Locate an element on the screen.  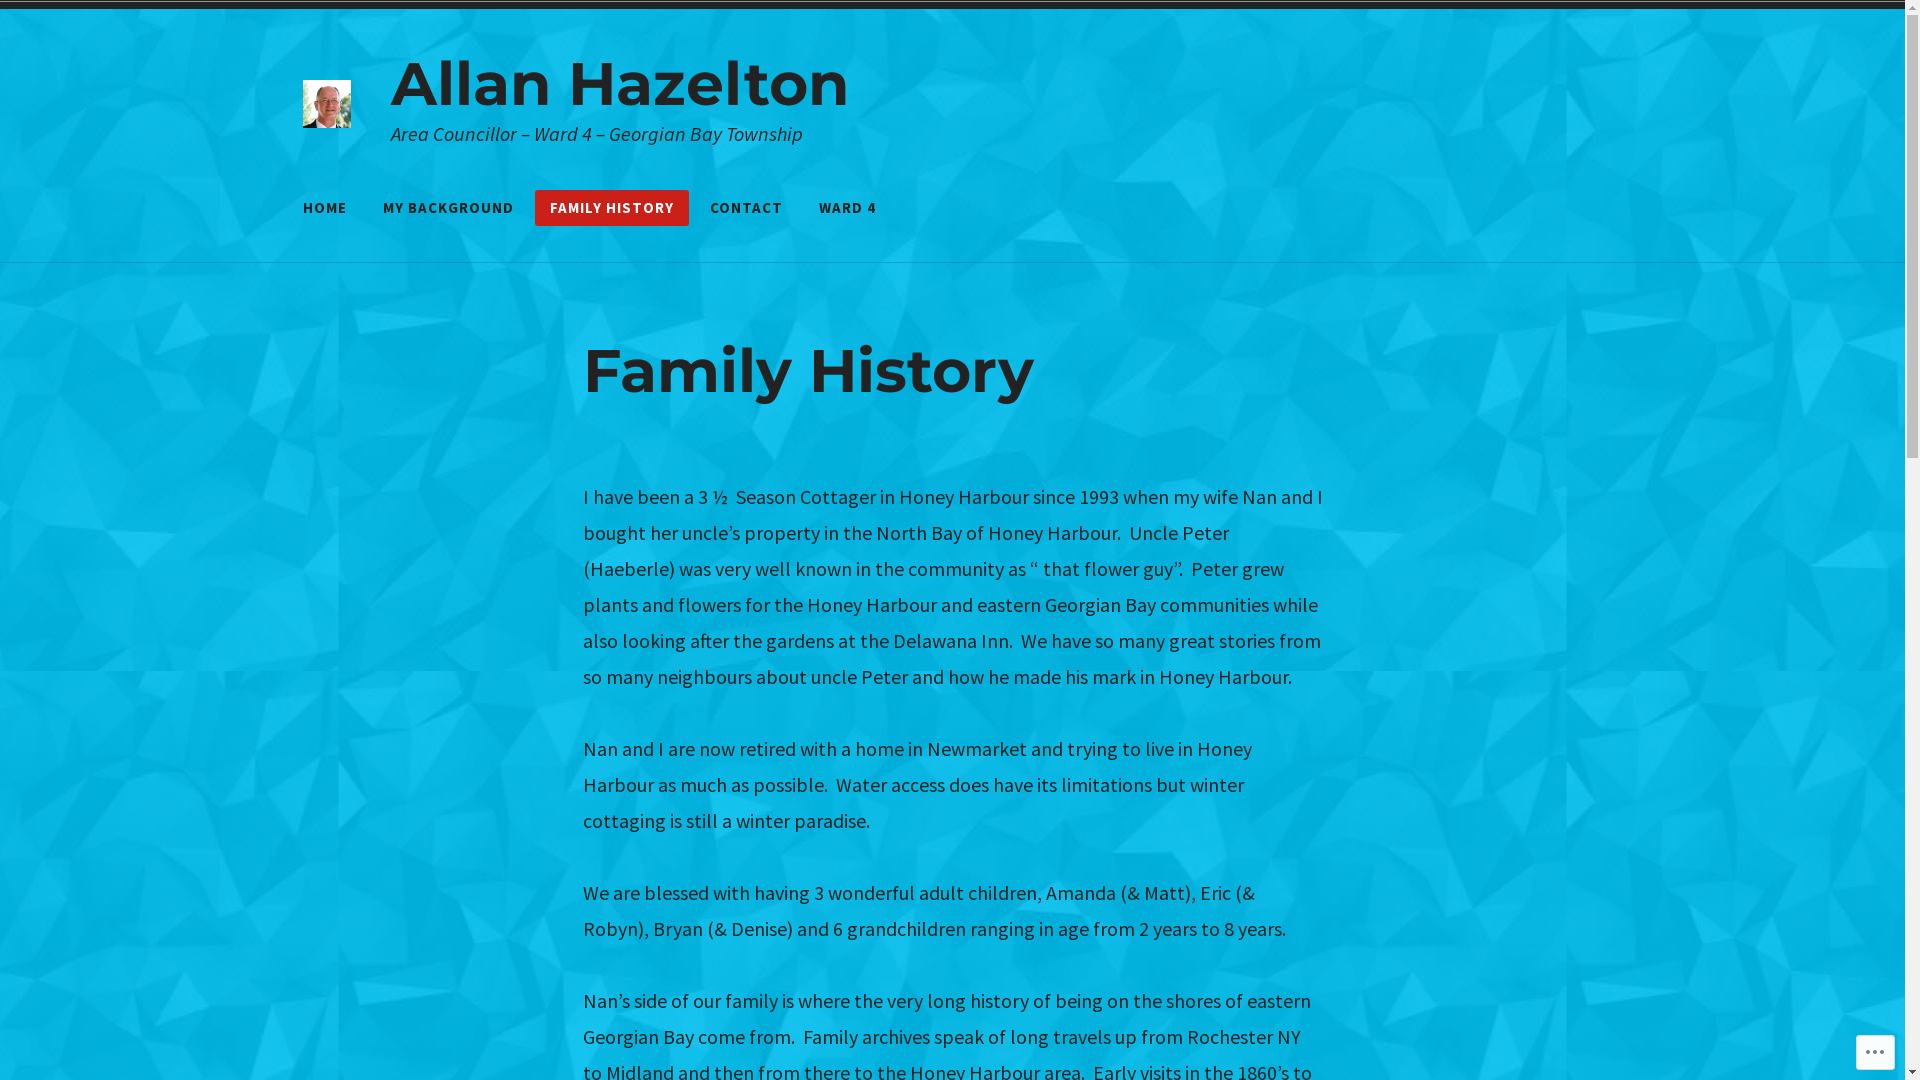
Allan Hazelton is located at coordinates (619, 84).